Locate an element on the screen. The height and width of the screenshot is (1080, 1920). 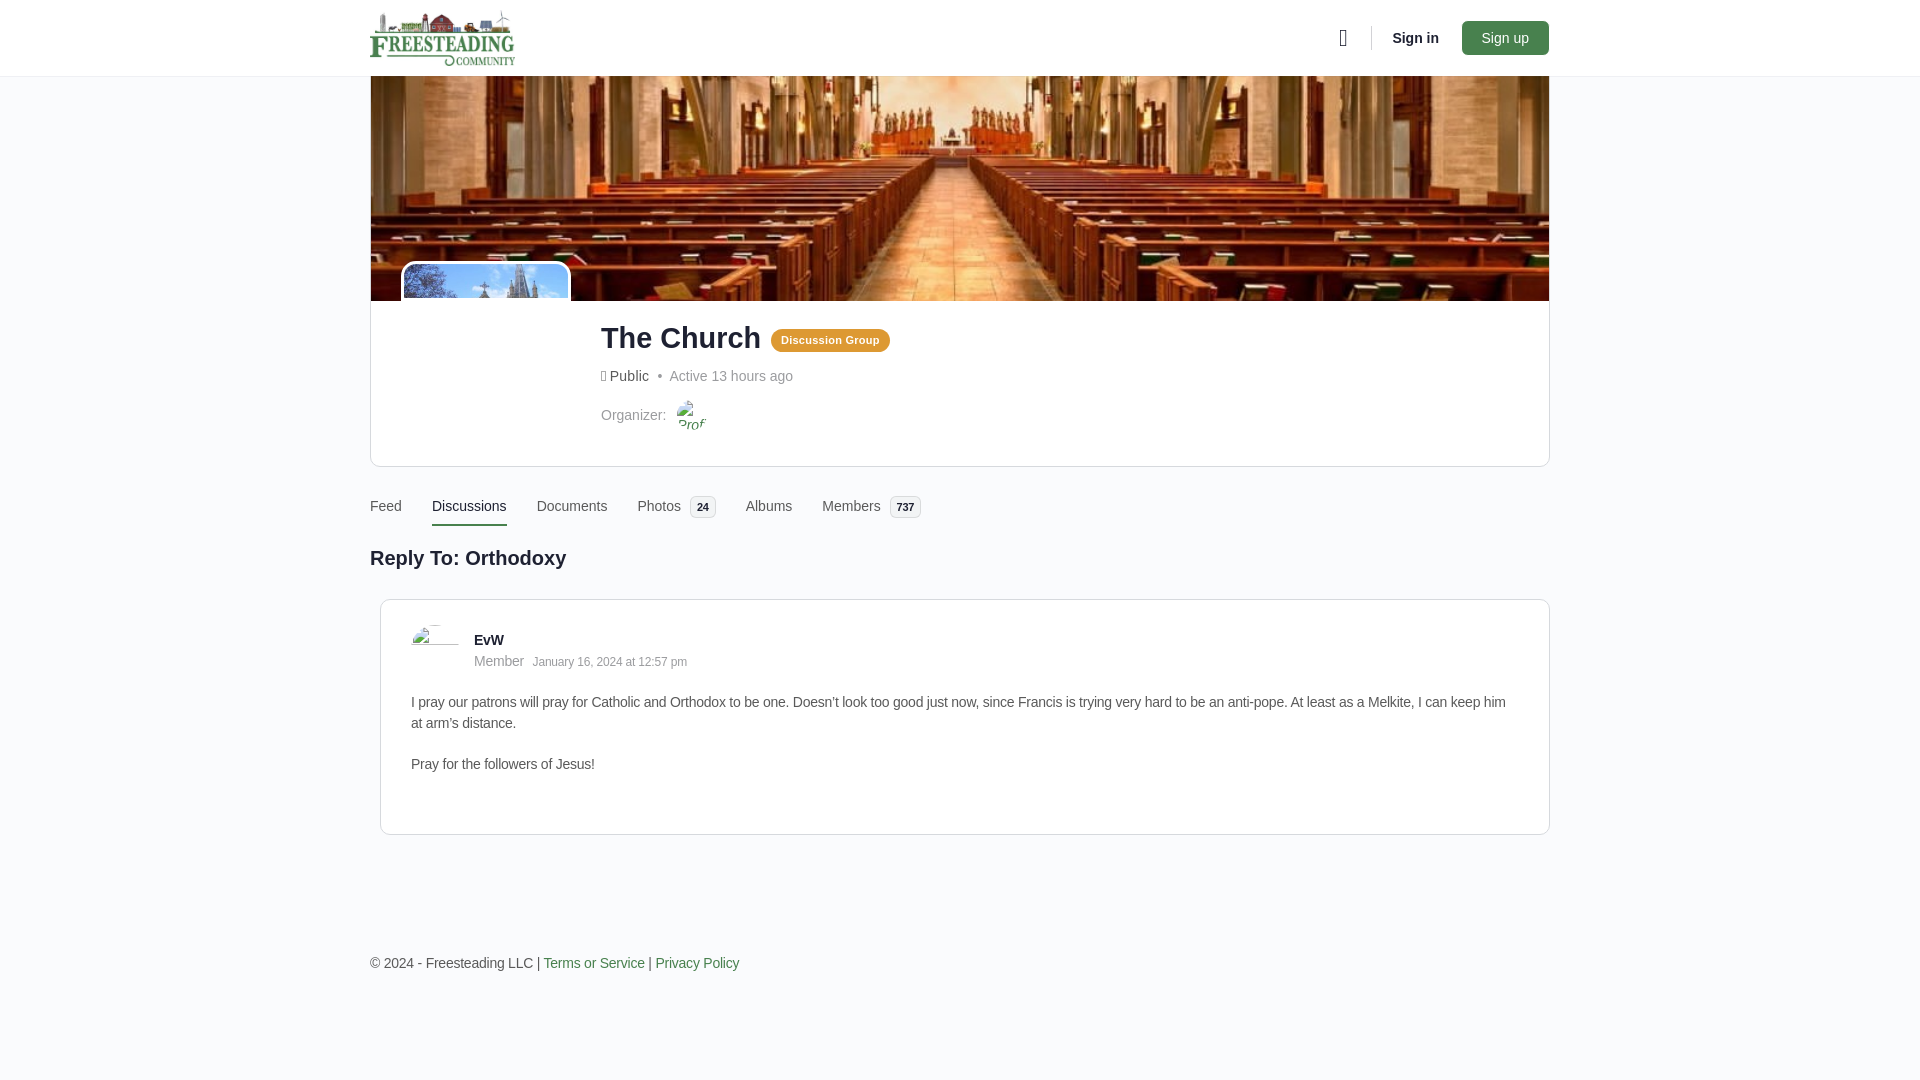
Privacy Policy  is located at coordinates (698, 962).